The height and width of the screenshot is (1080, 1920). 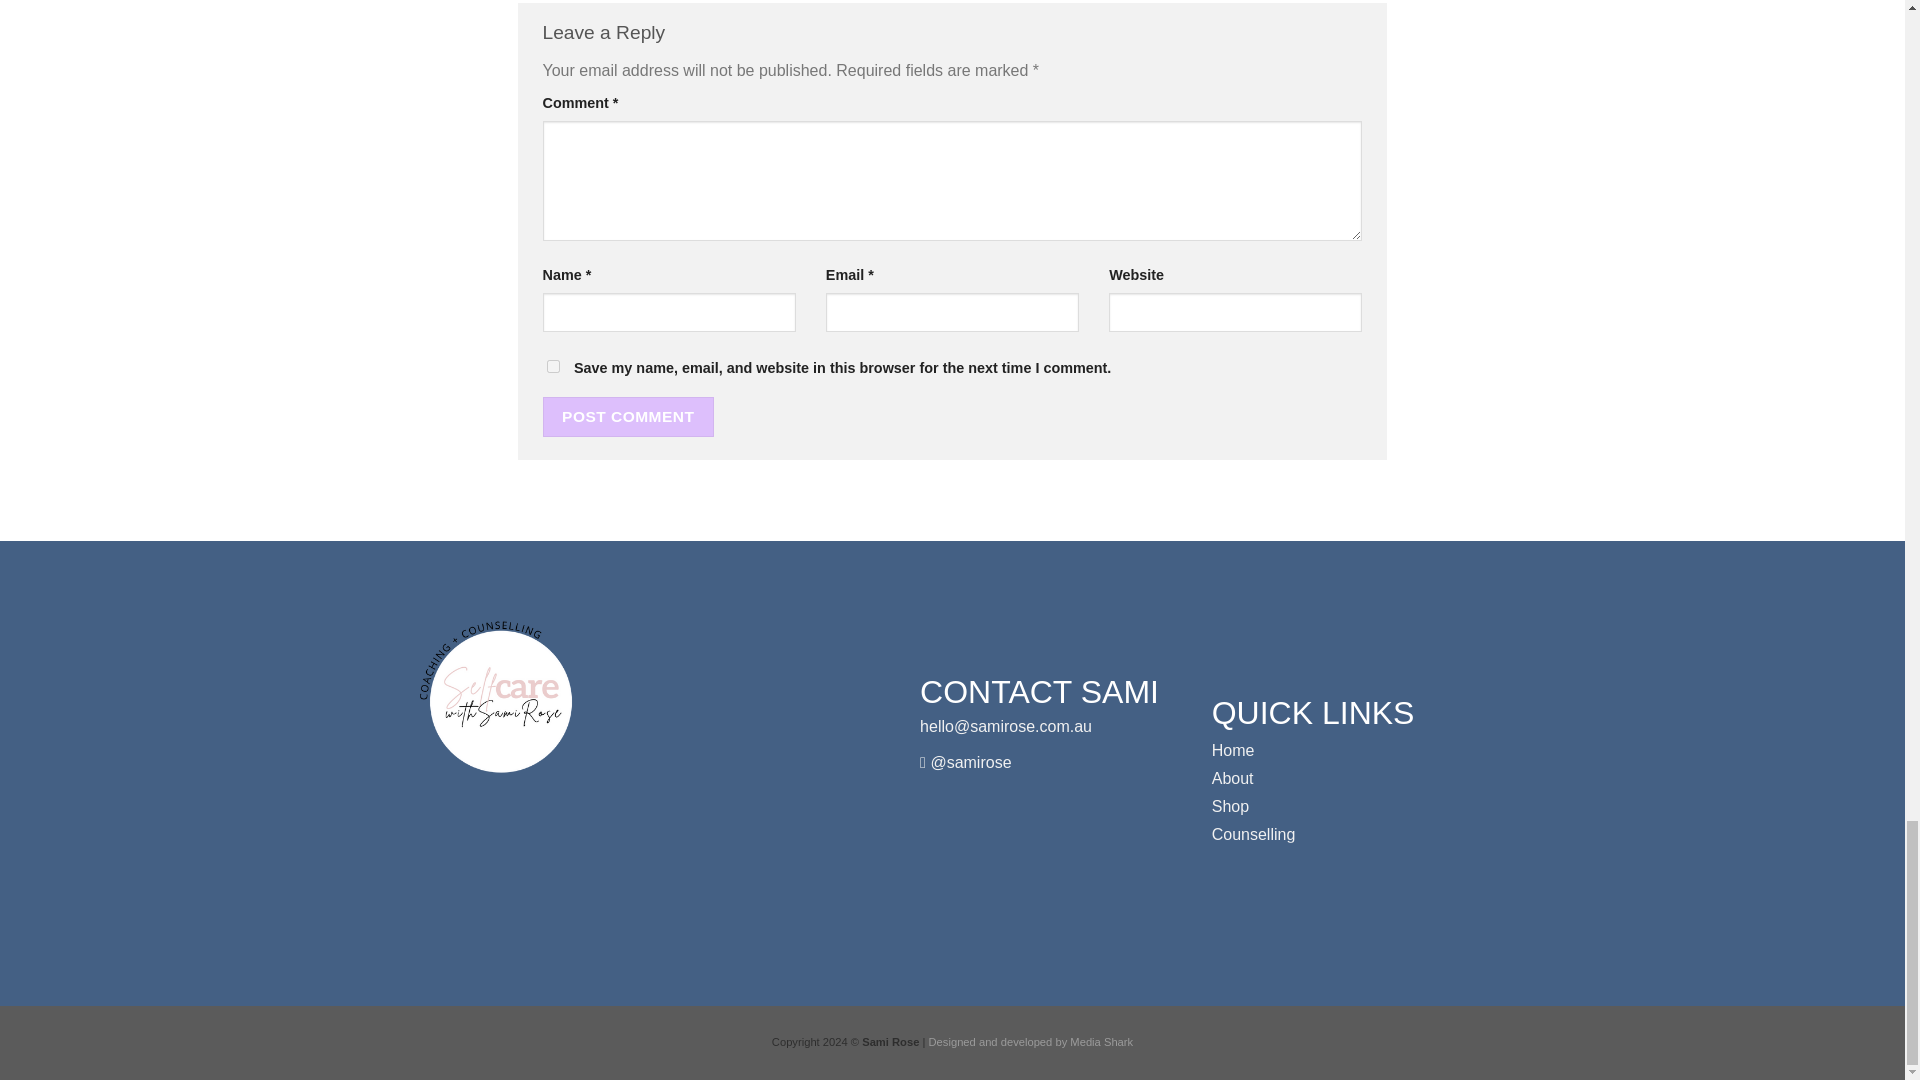 What do you see at coordinates (1232, 778) in the screenshot?
I see `About` at bounding box center [1232, 778].